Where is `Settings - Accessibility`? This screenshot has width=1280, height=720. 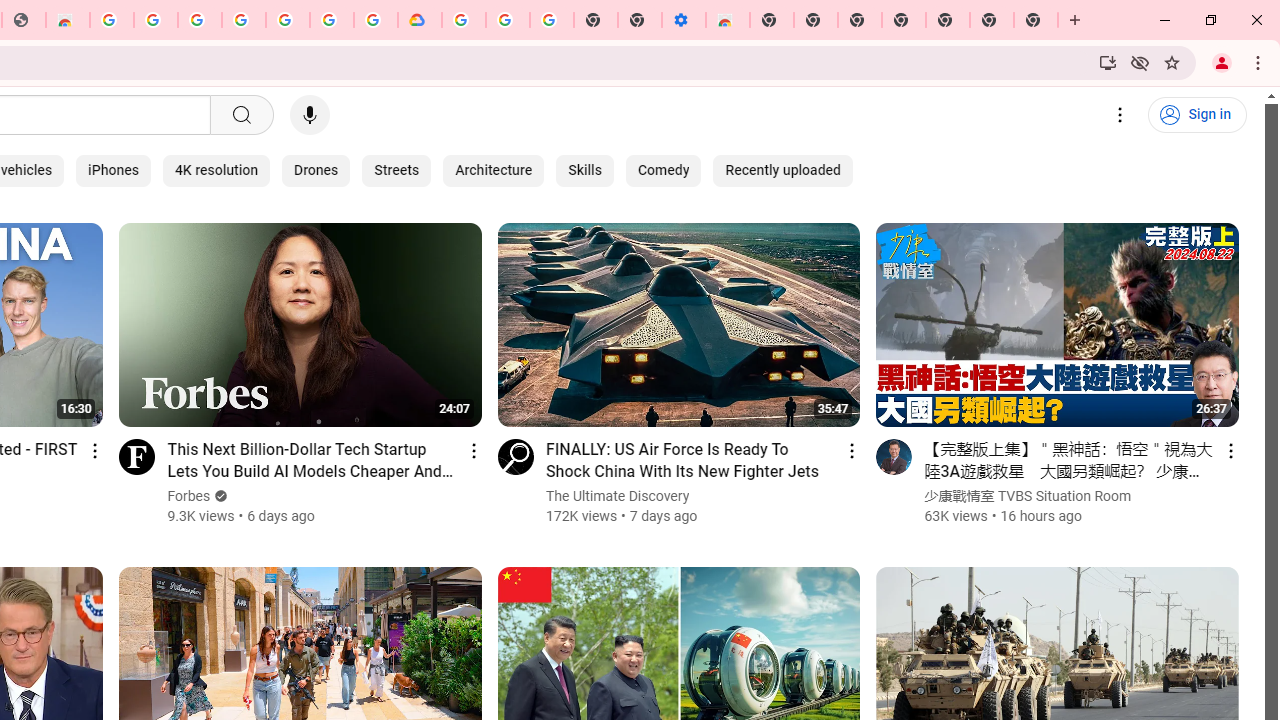 Settings - Accessibility is located at coordinates (684, 20).